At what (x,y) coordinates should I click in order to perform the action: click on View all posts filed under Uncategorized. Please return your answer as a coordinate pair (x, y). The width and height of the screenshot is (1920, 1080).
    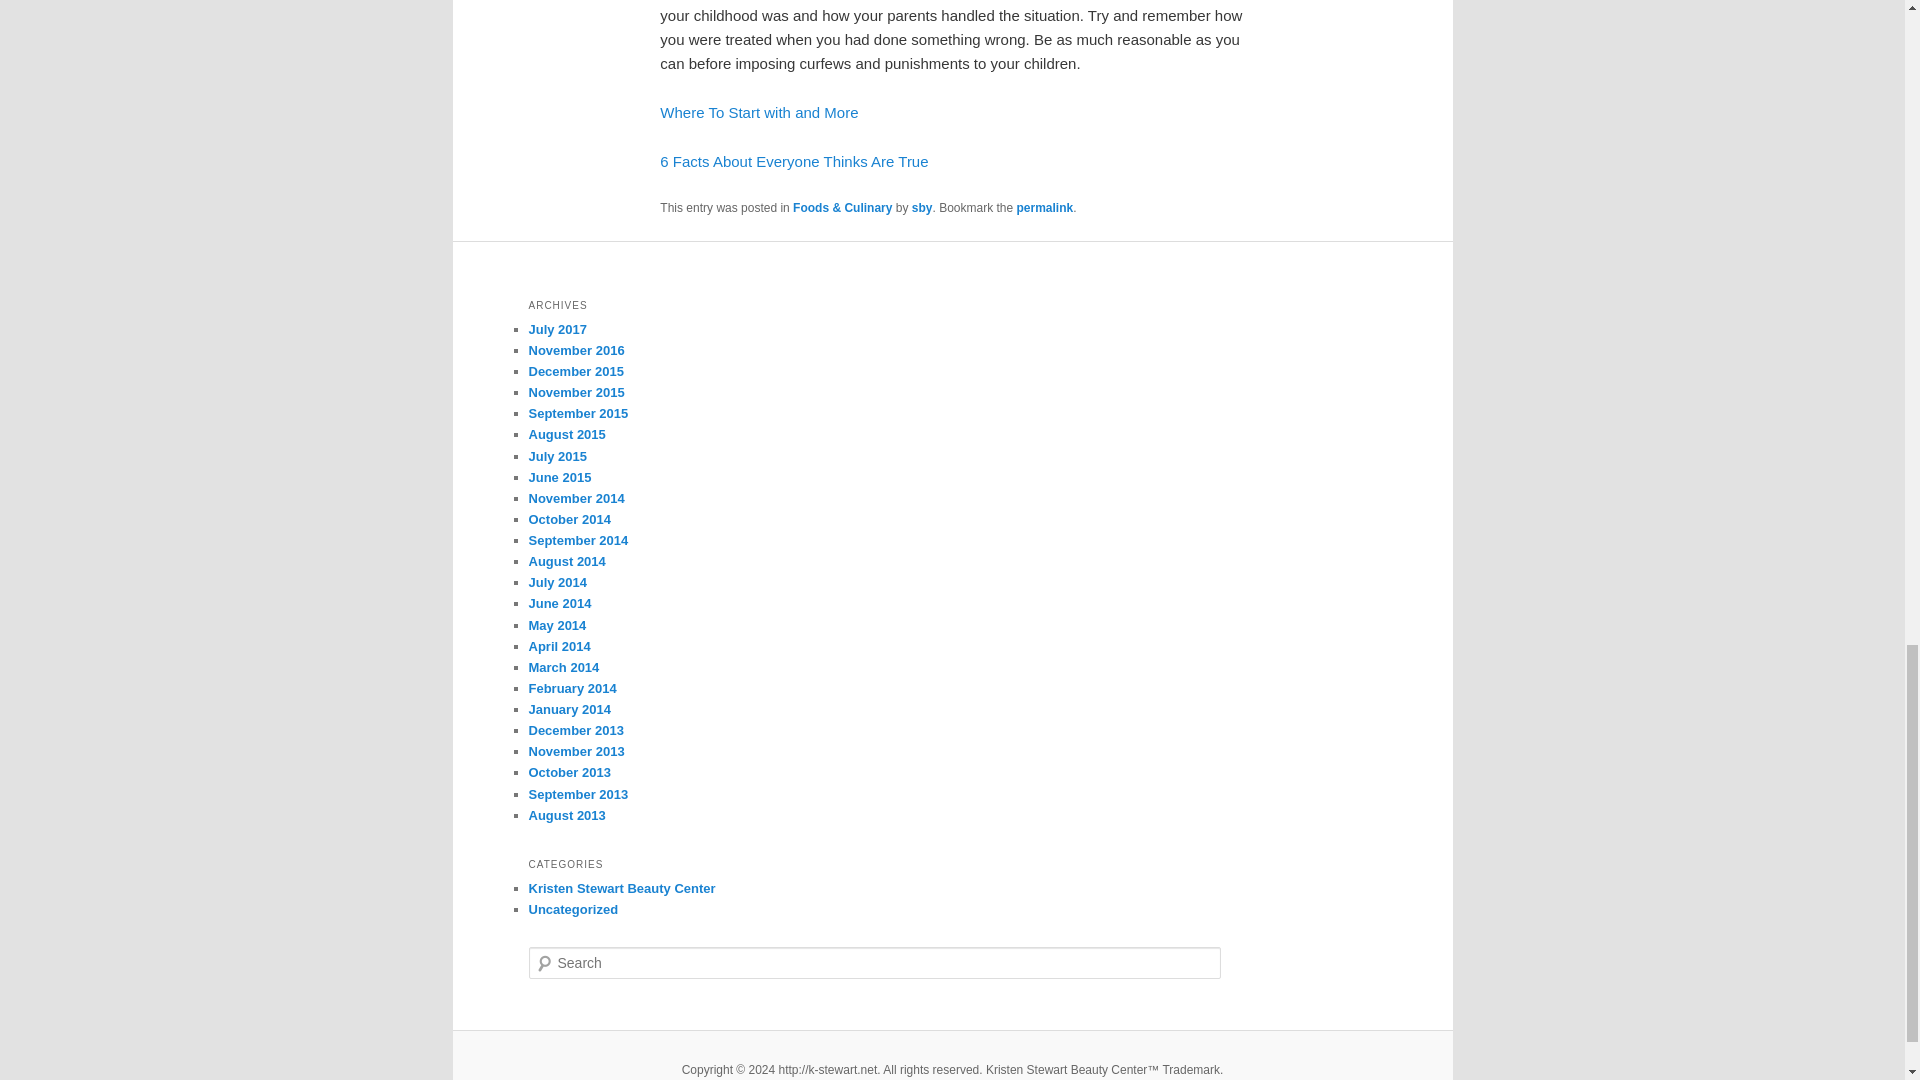
    Looking at the image, I should click on (573, 908).